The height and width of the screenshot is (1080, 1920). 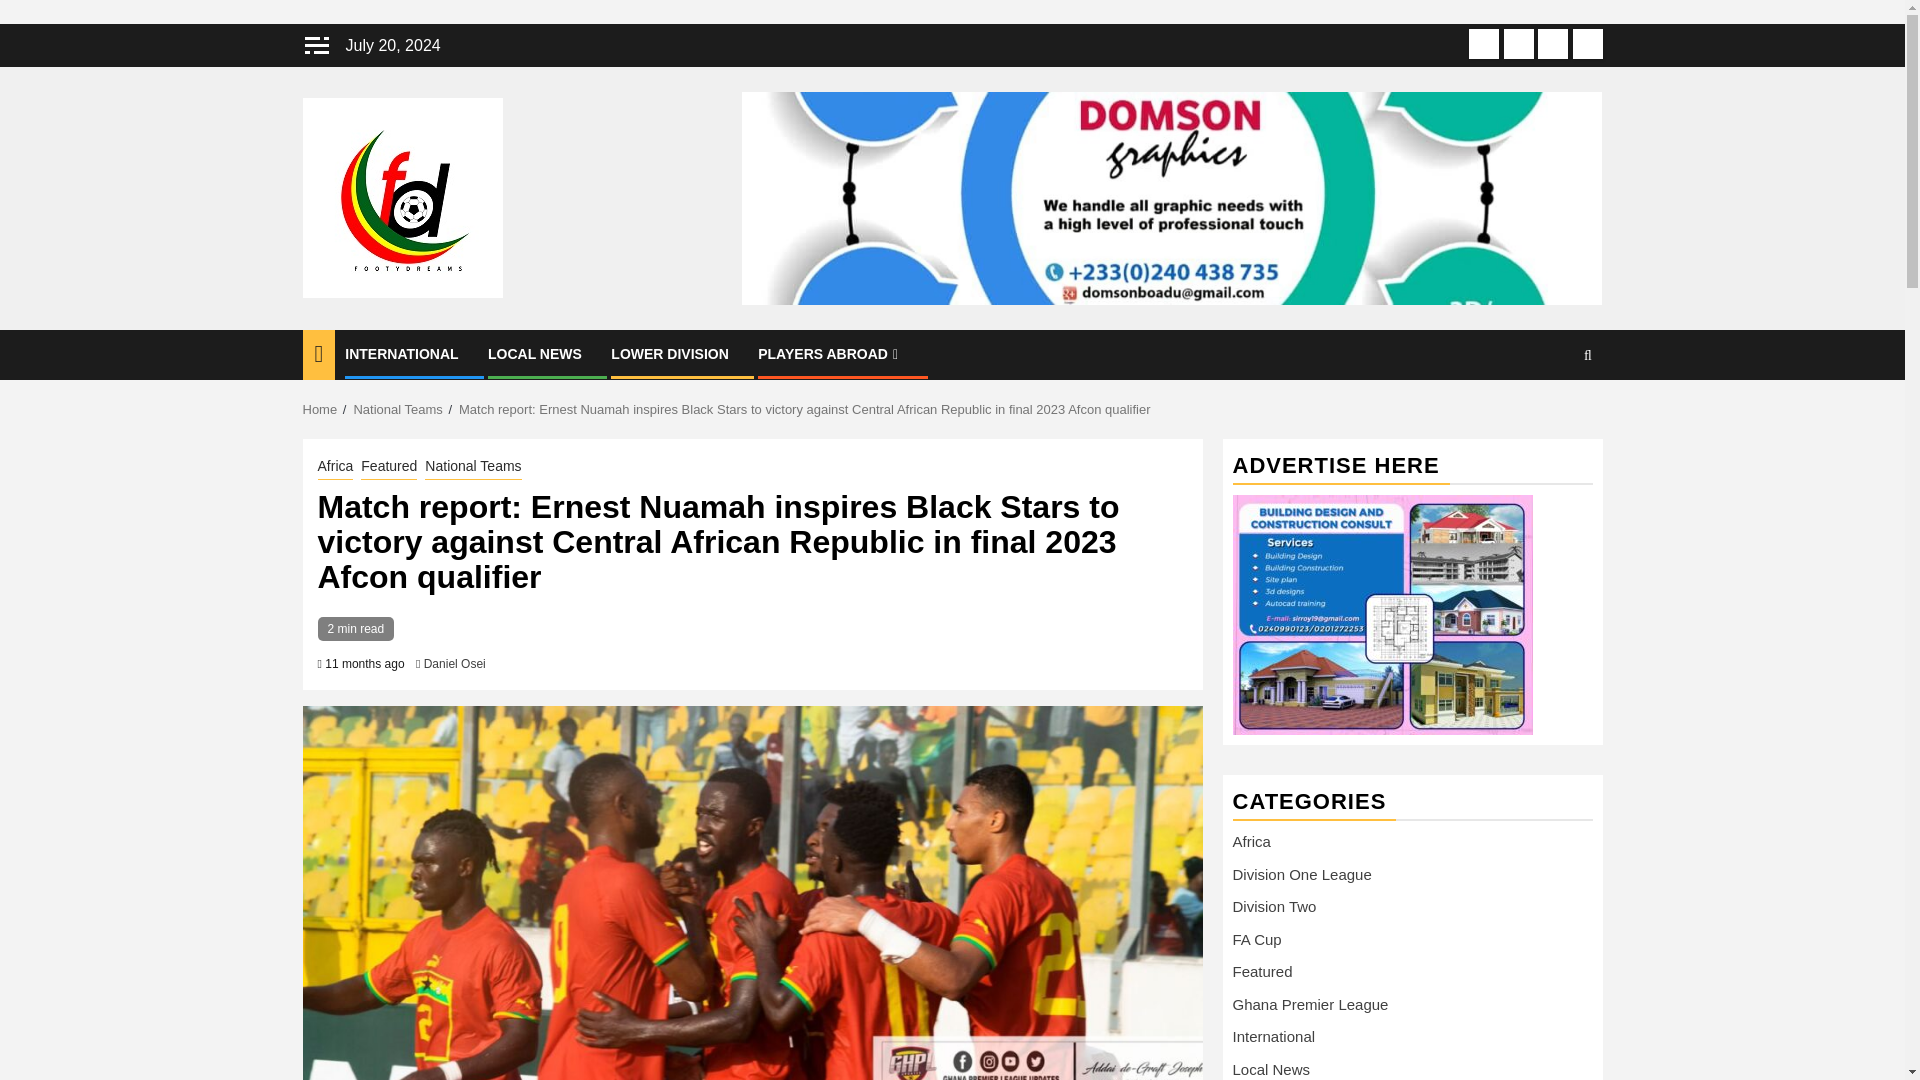 I want to click on Home, so click(x=319, y=408).